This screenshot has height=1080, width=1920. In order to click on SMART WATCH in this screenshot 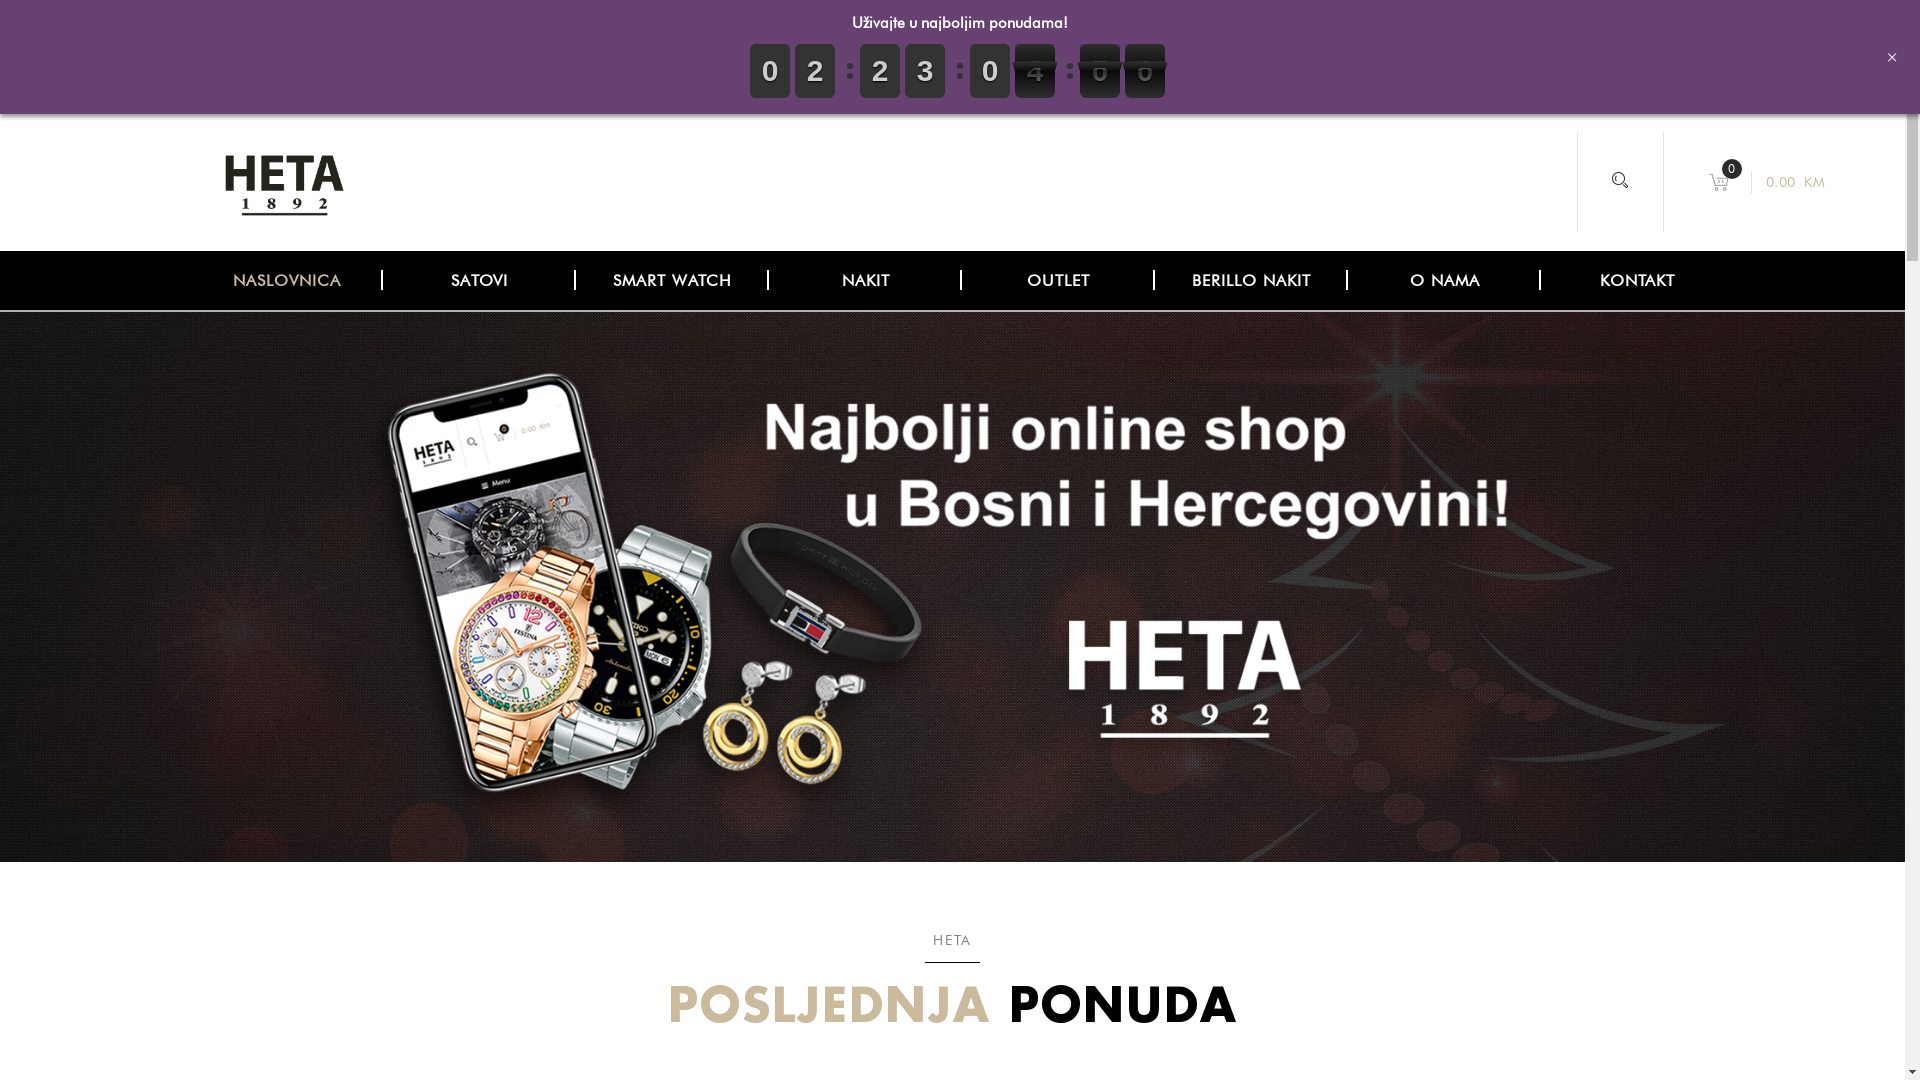, I will do `click(672, 280)`.